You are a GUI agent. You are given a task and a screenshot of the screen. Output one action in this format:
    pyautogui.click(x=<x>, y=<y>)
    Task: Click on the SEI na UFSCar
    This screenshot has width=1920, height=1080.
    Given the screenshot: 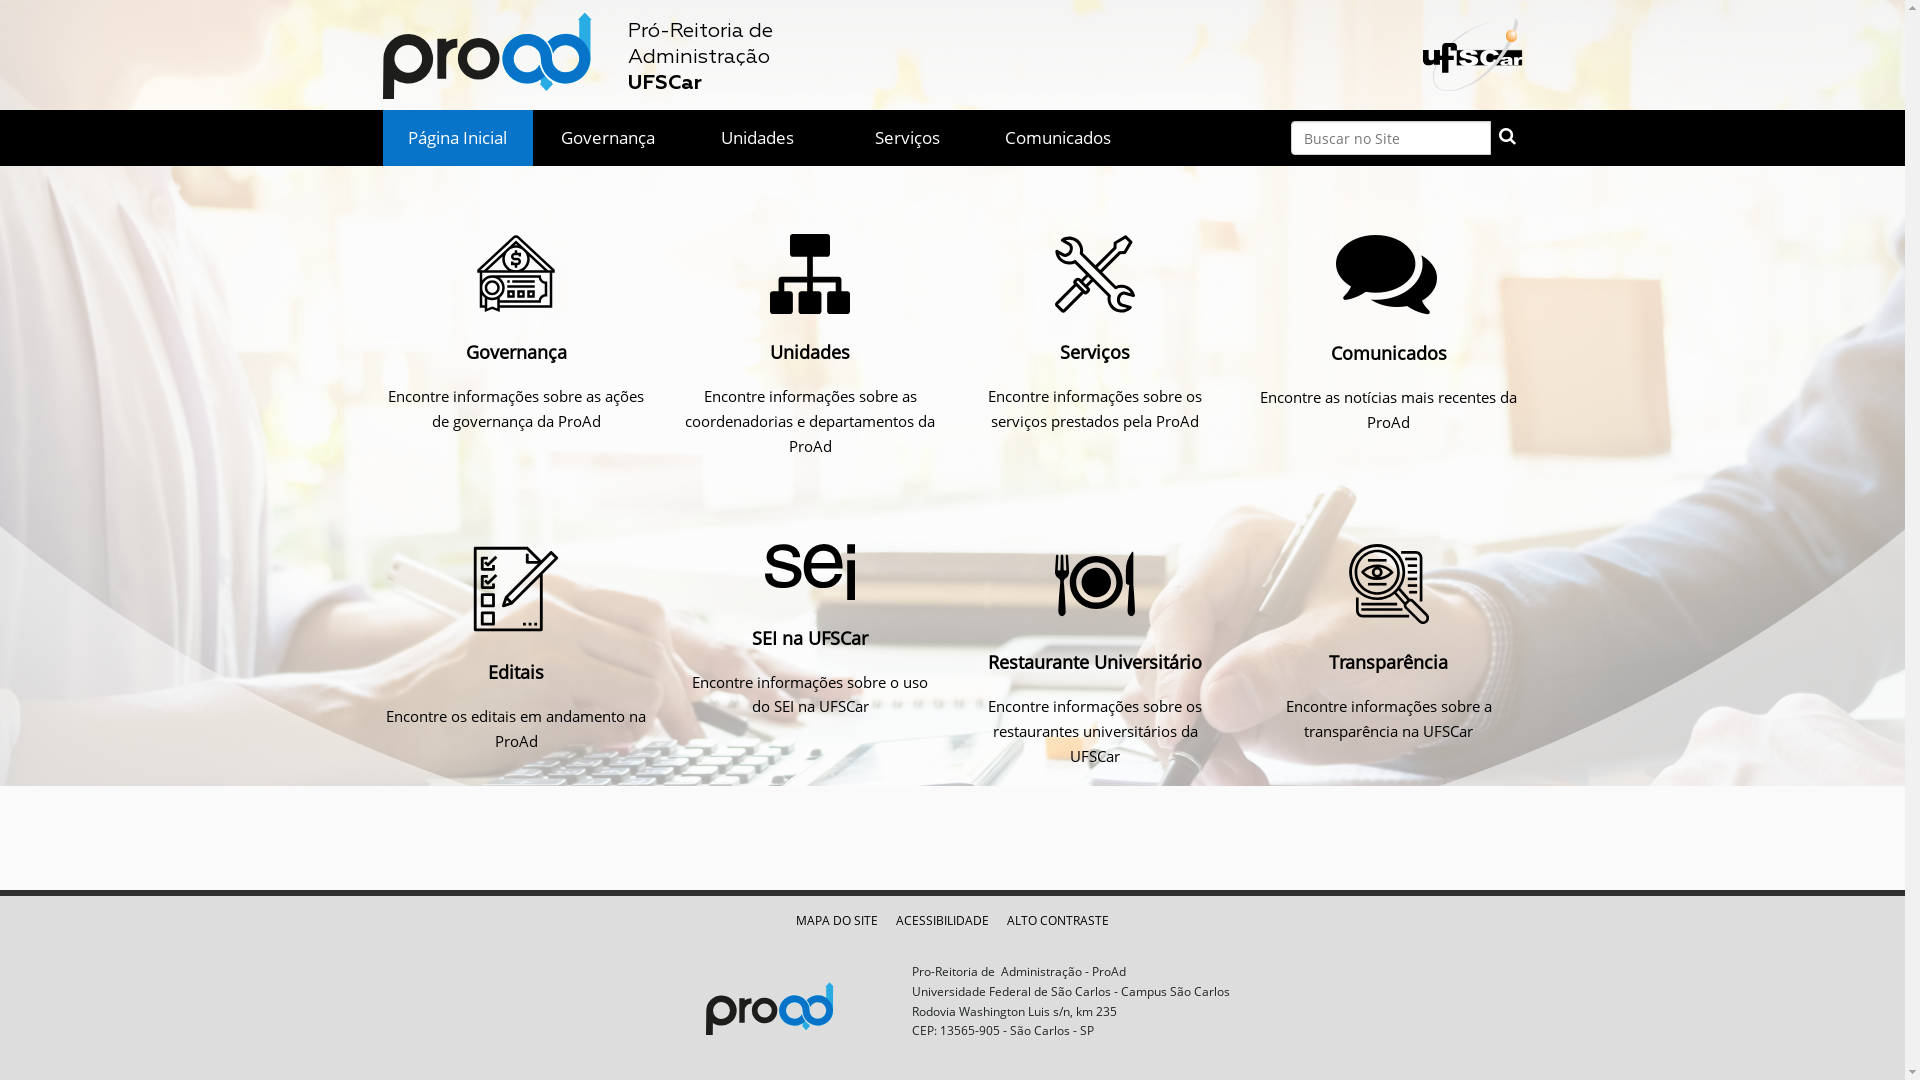 What is the action you would take?
    pyautogui.click(x=810, y=572)
    